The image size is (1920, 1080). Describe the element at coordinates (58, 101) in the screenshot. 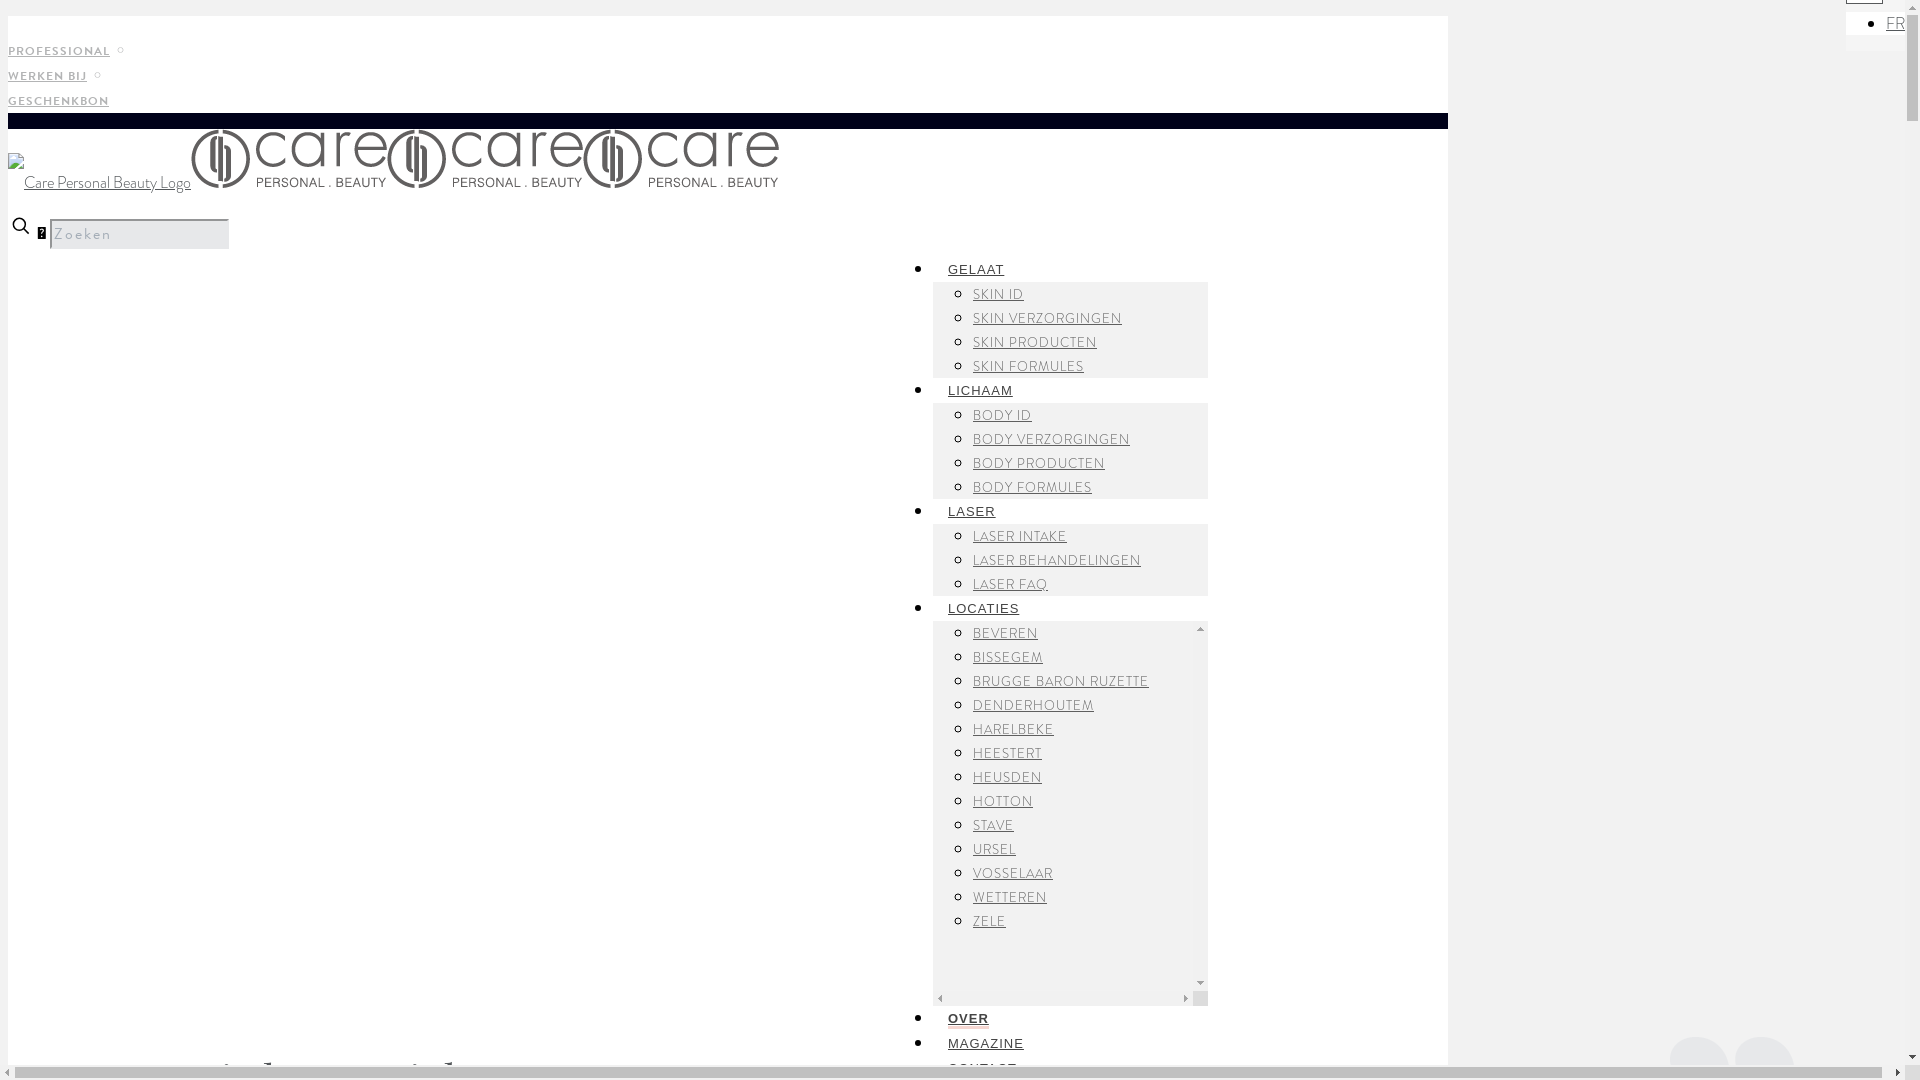

I see `GESCHENKBON` at that location.